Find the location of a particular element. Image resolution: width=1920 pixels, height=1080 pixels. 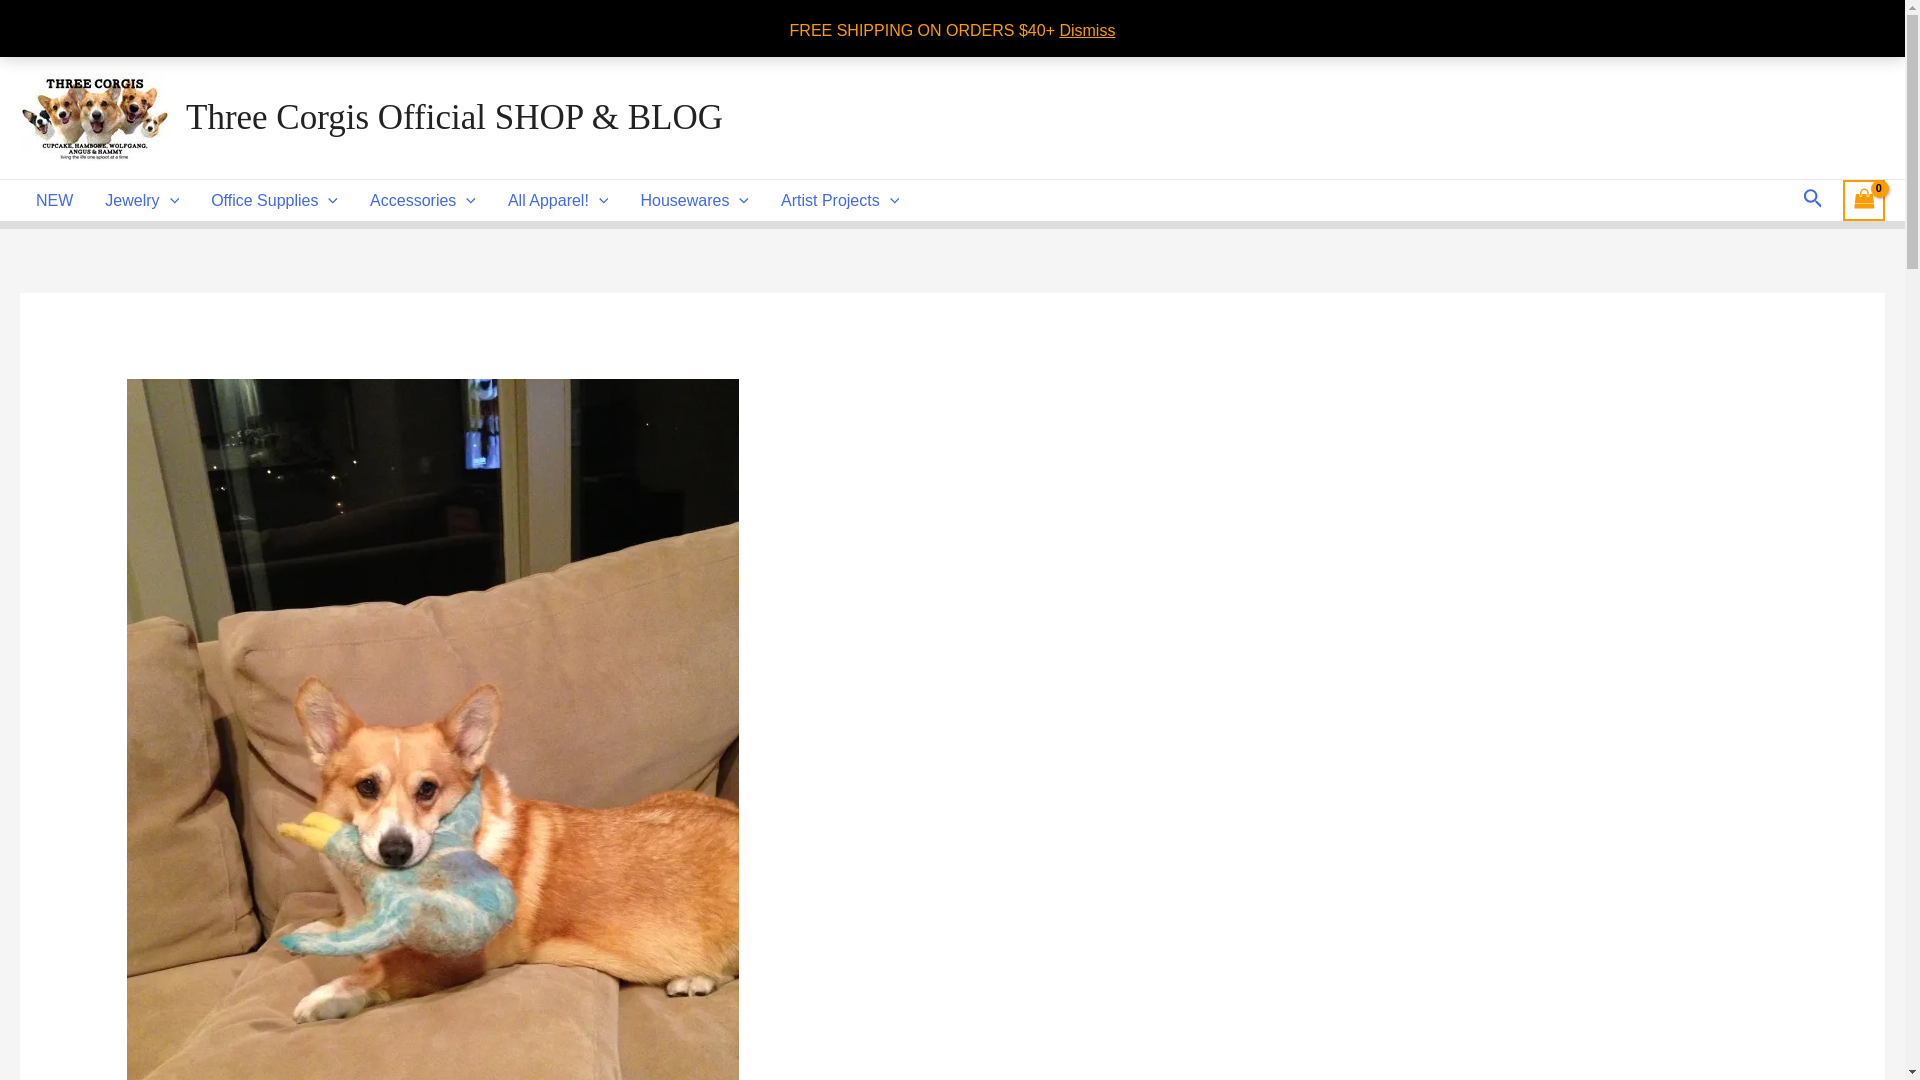

NEW is located at coordinates (54, 201).